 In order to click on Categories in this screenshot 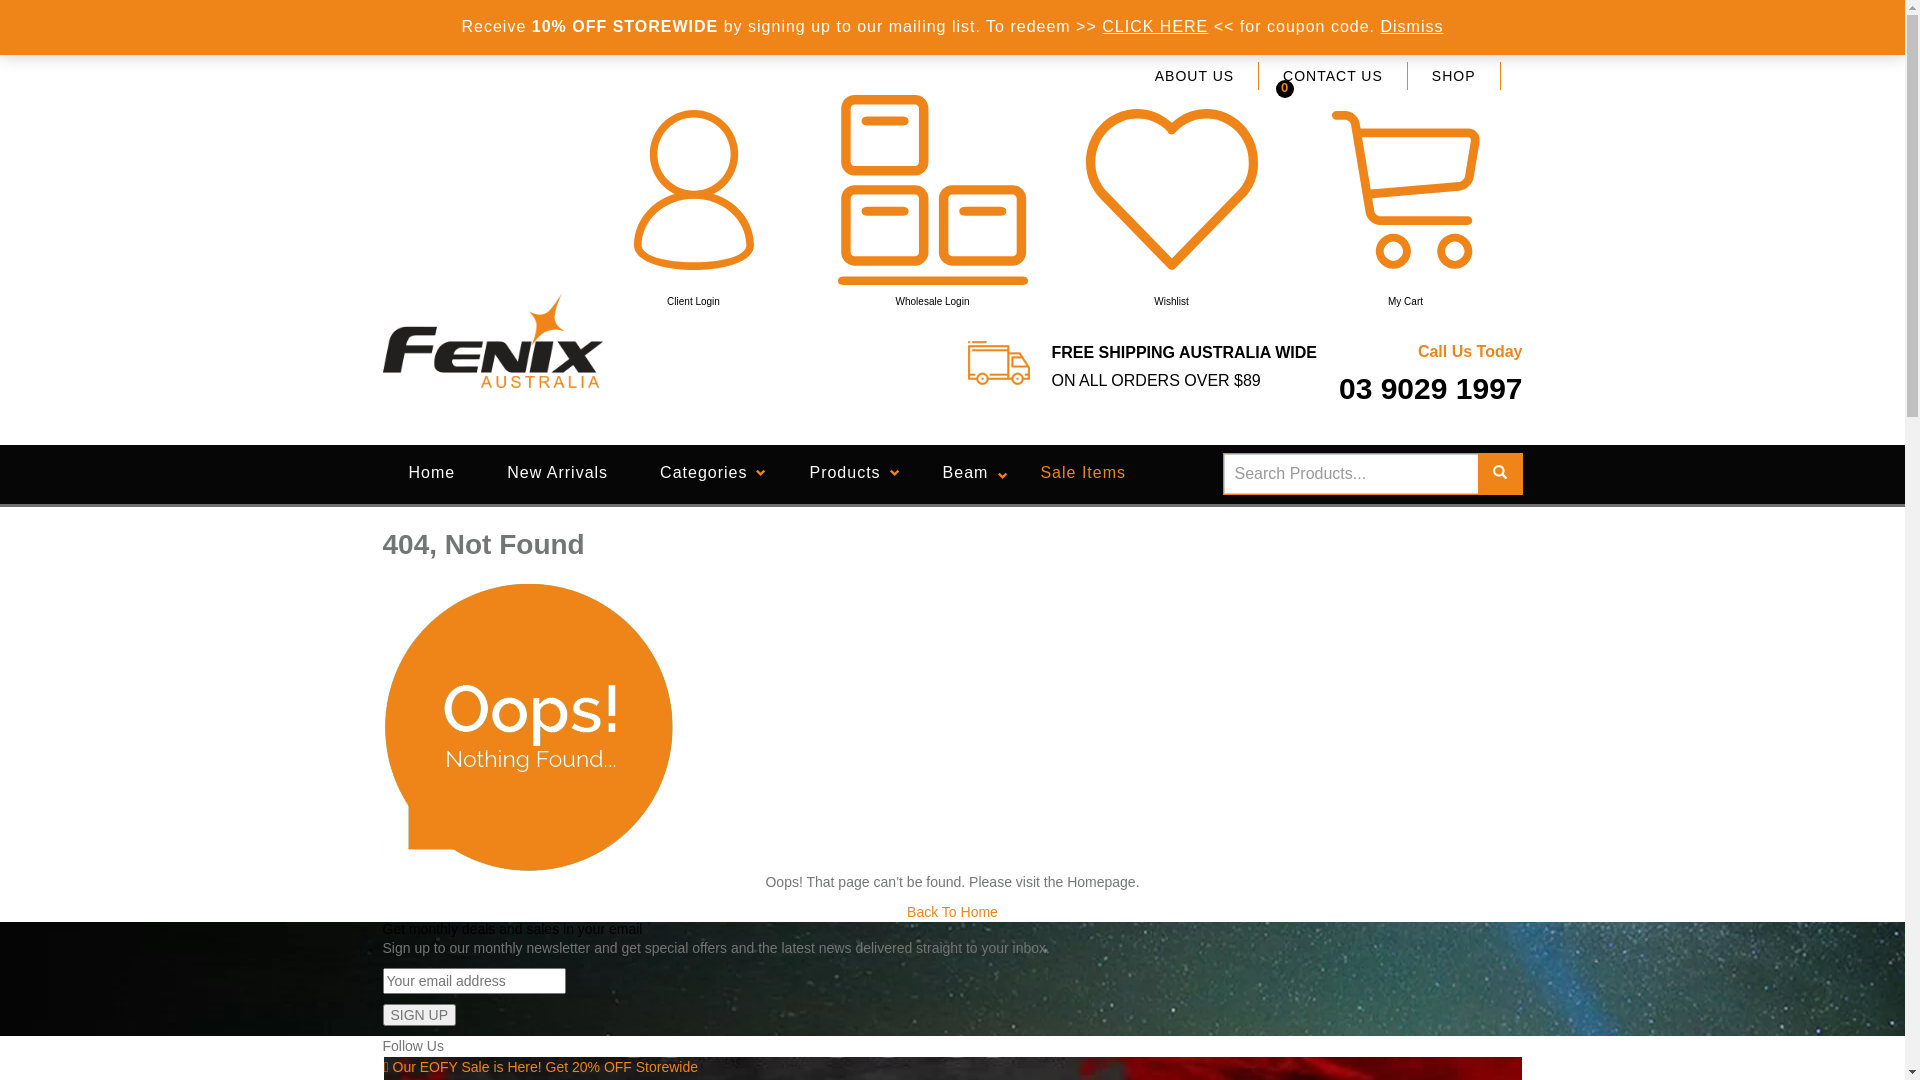, I will do `click(708, 474)`.